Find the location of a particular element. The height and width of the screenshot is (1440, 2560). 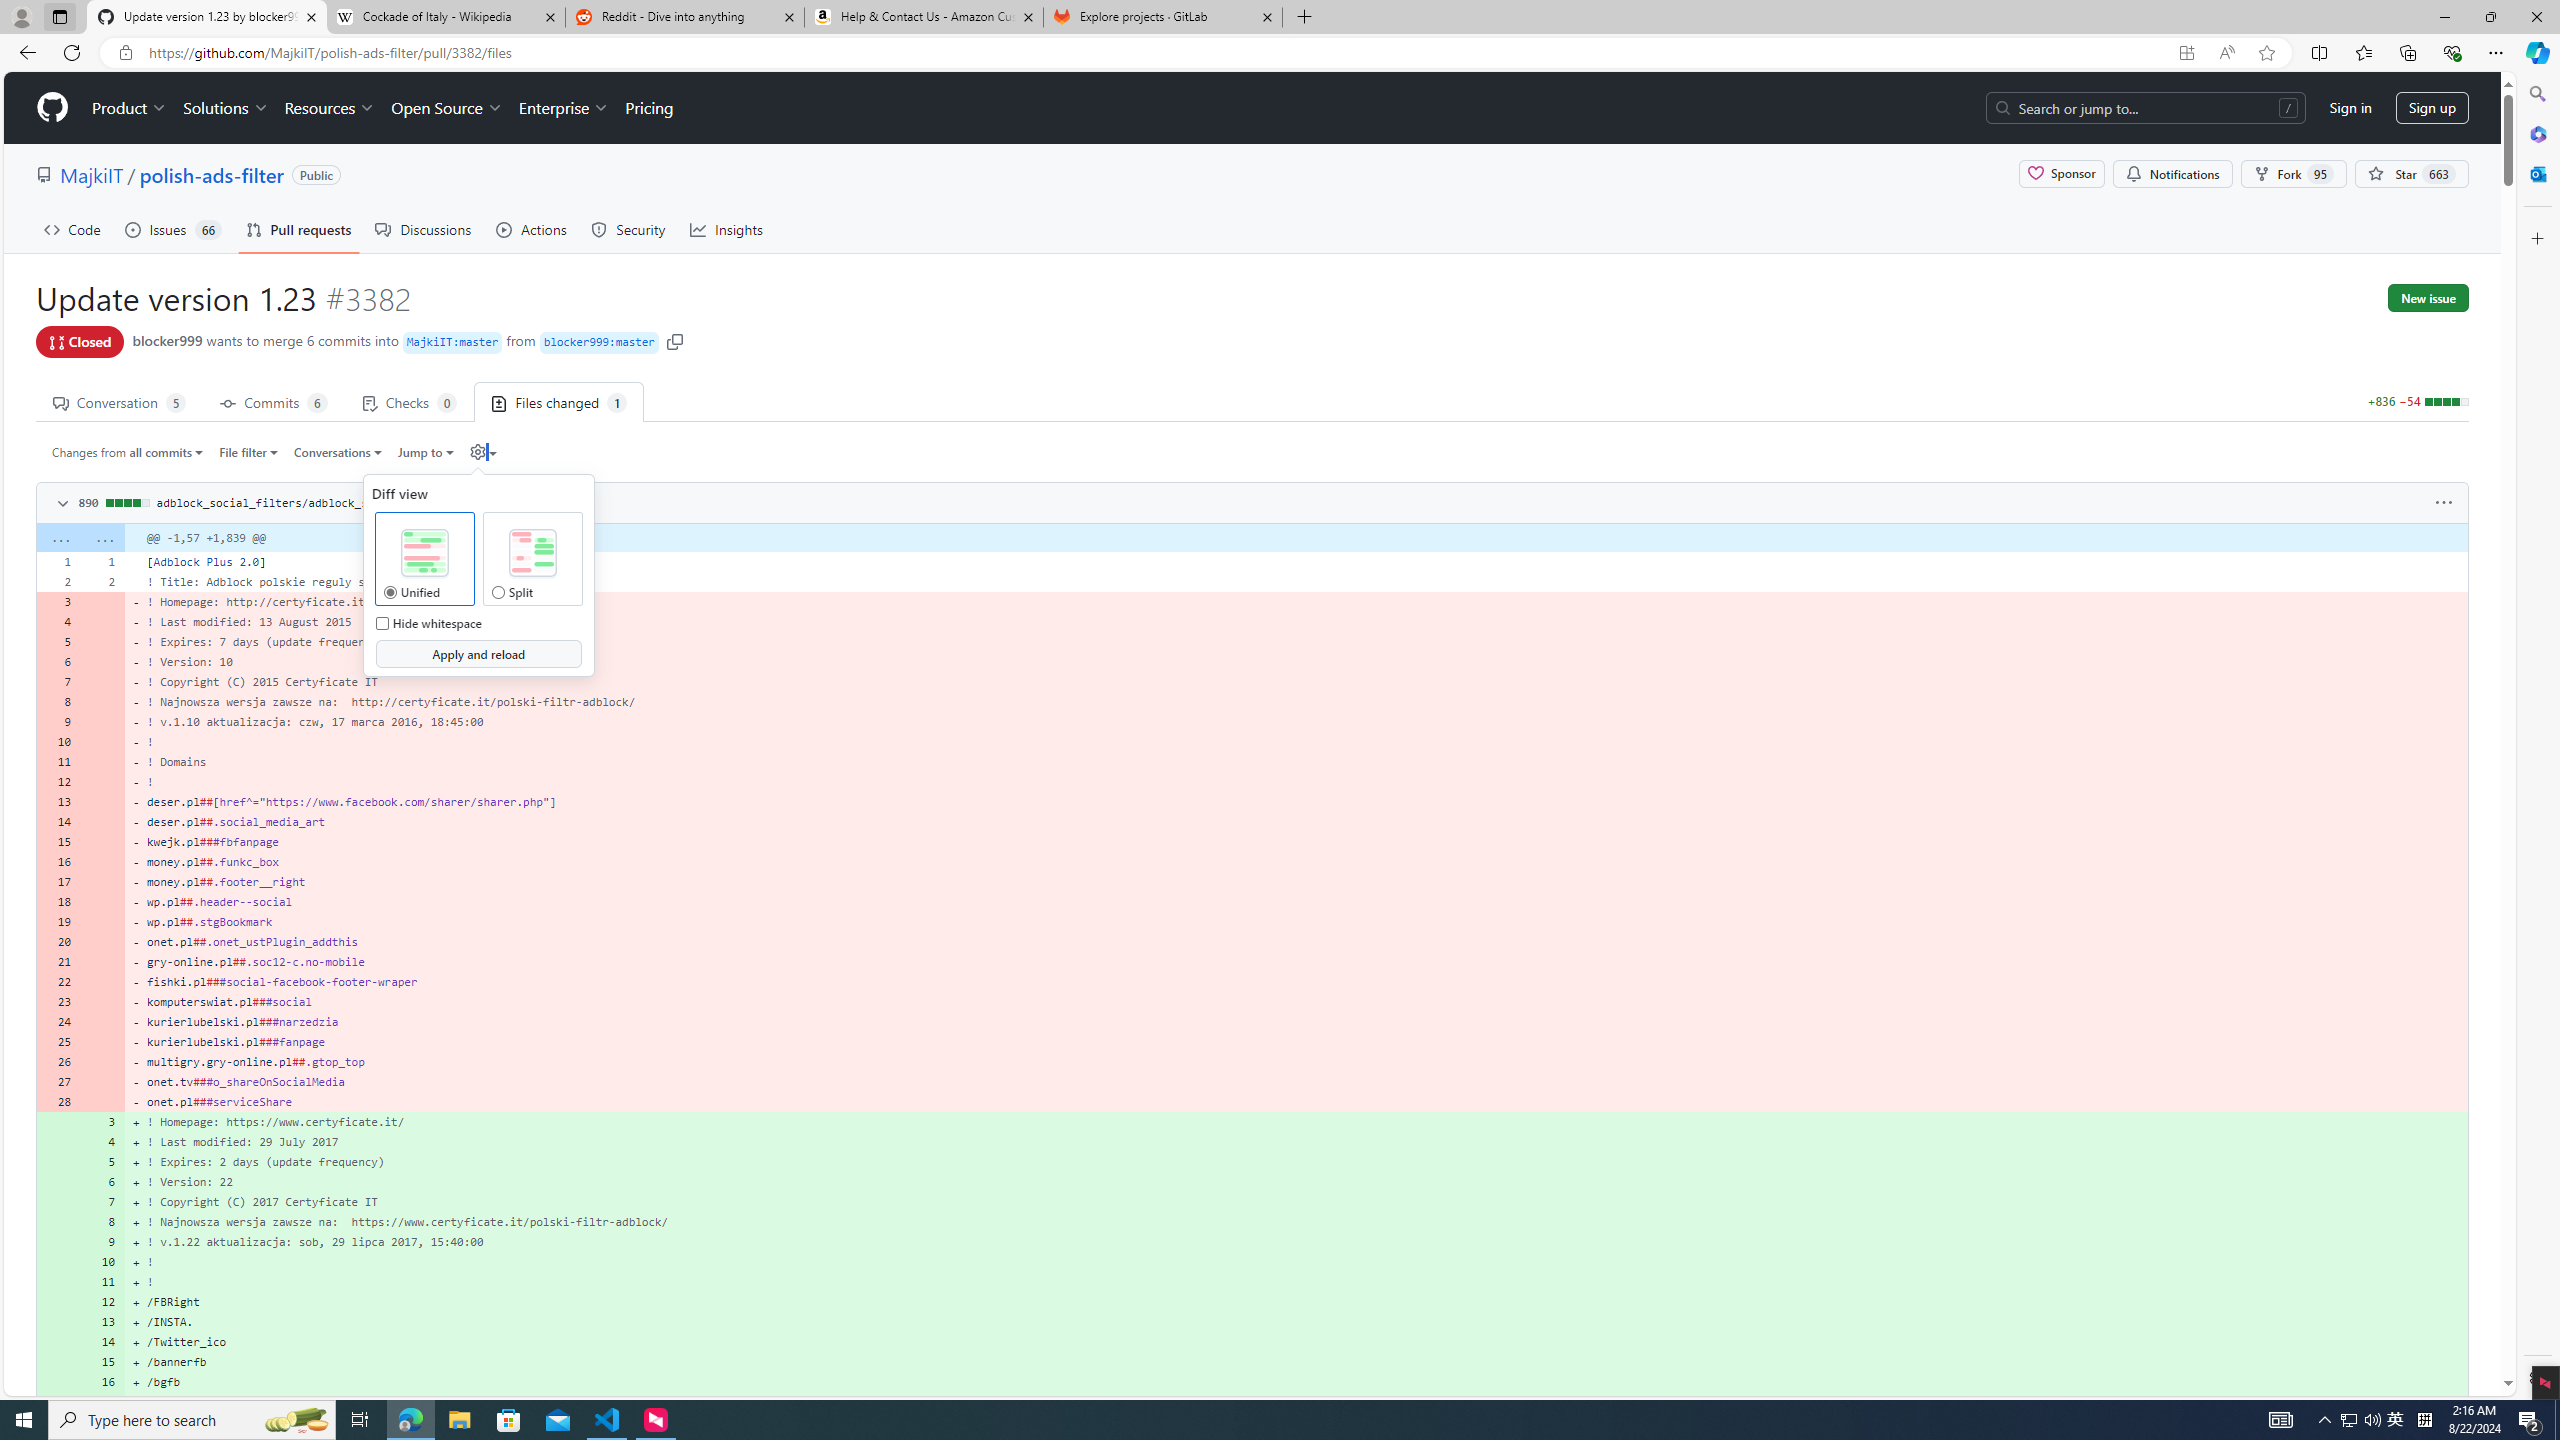

+ ! Expires: 2 days (update frequency)  is located at coordinates (1296, 1162).